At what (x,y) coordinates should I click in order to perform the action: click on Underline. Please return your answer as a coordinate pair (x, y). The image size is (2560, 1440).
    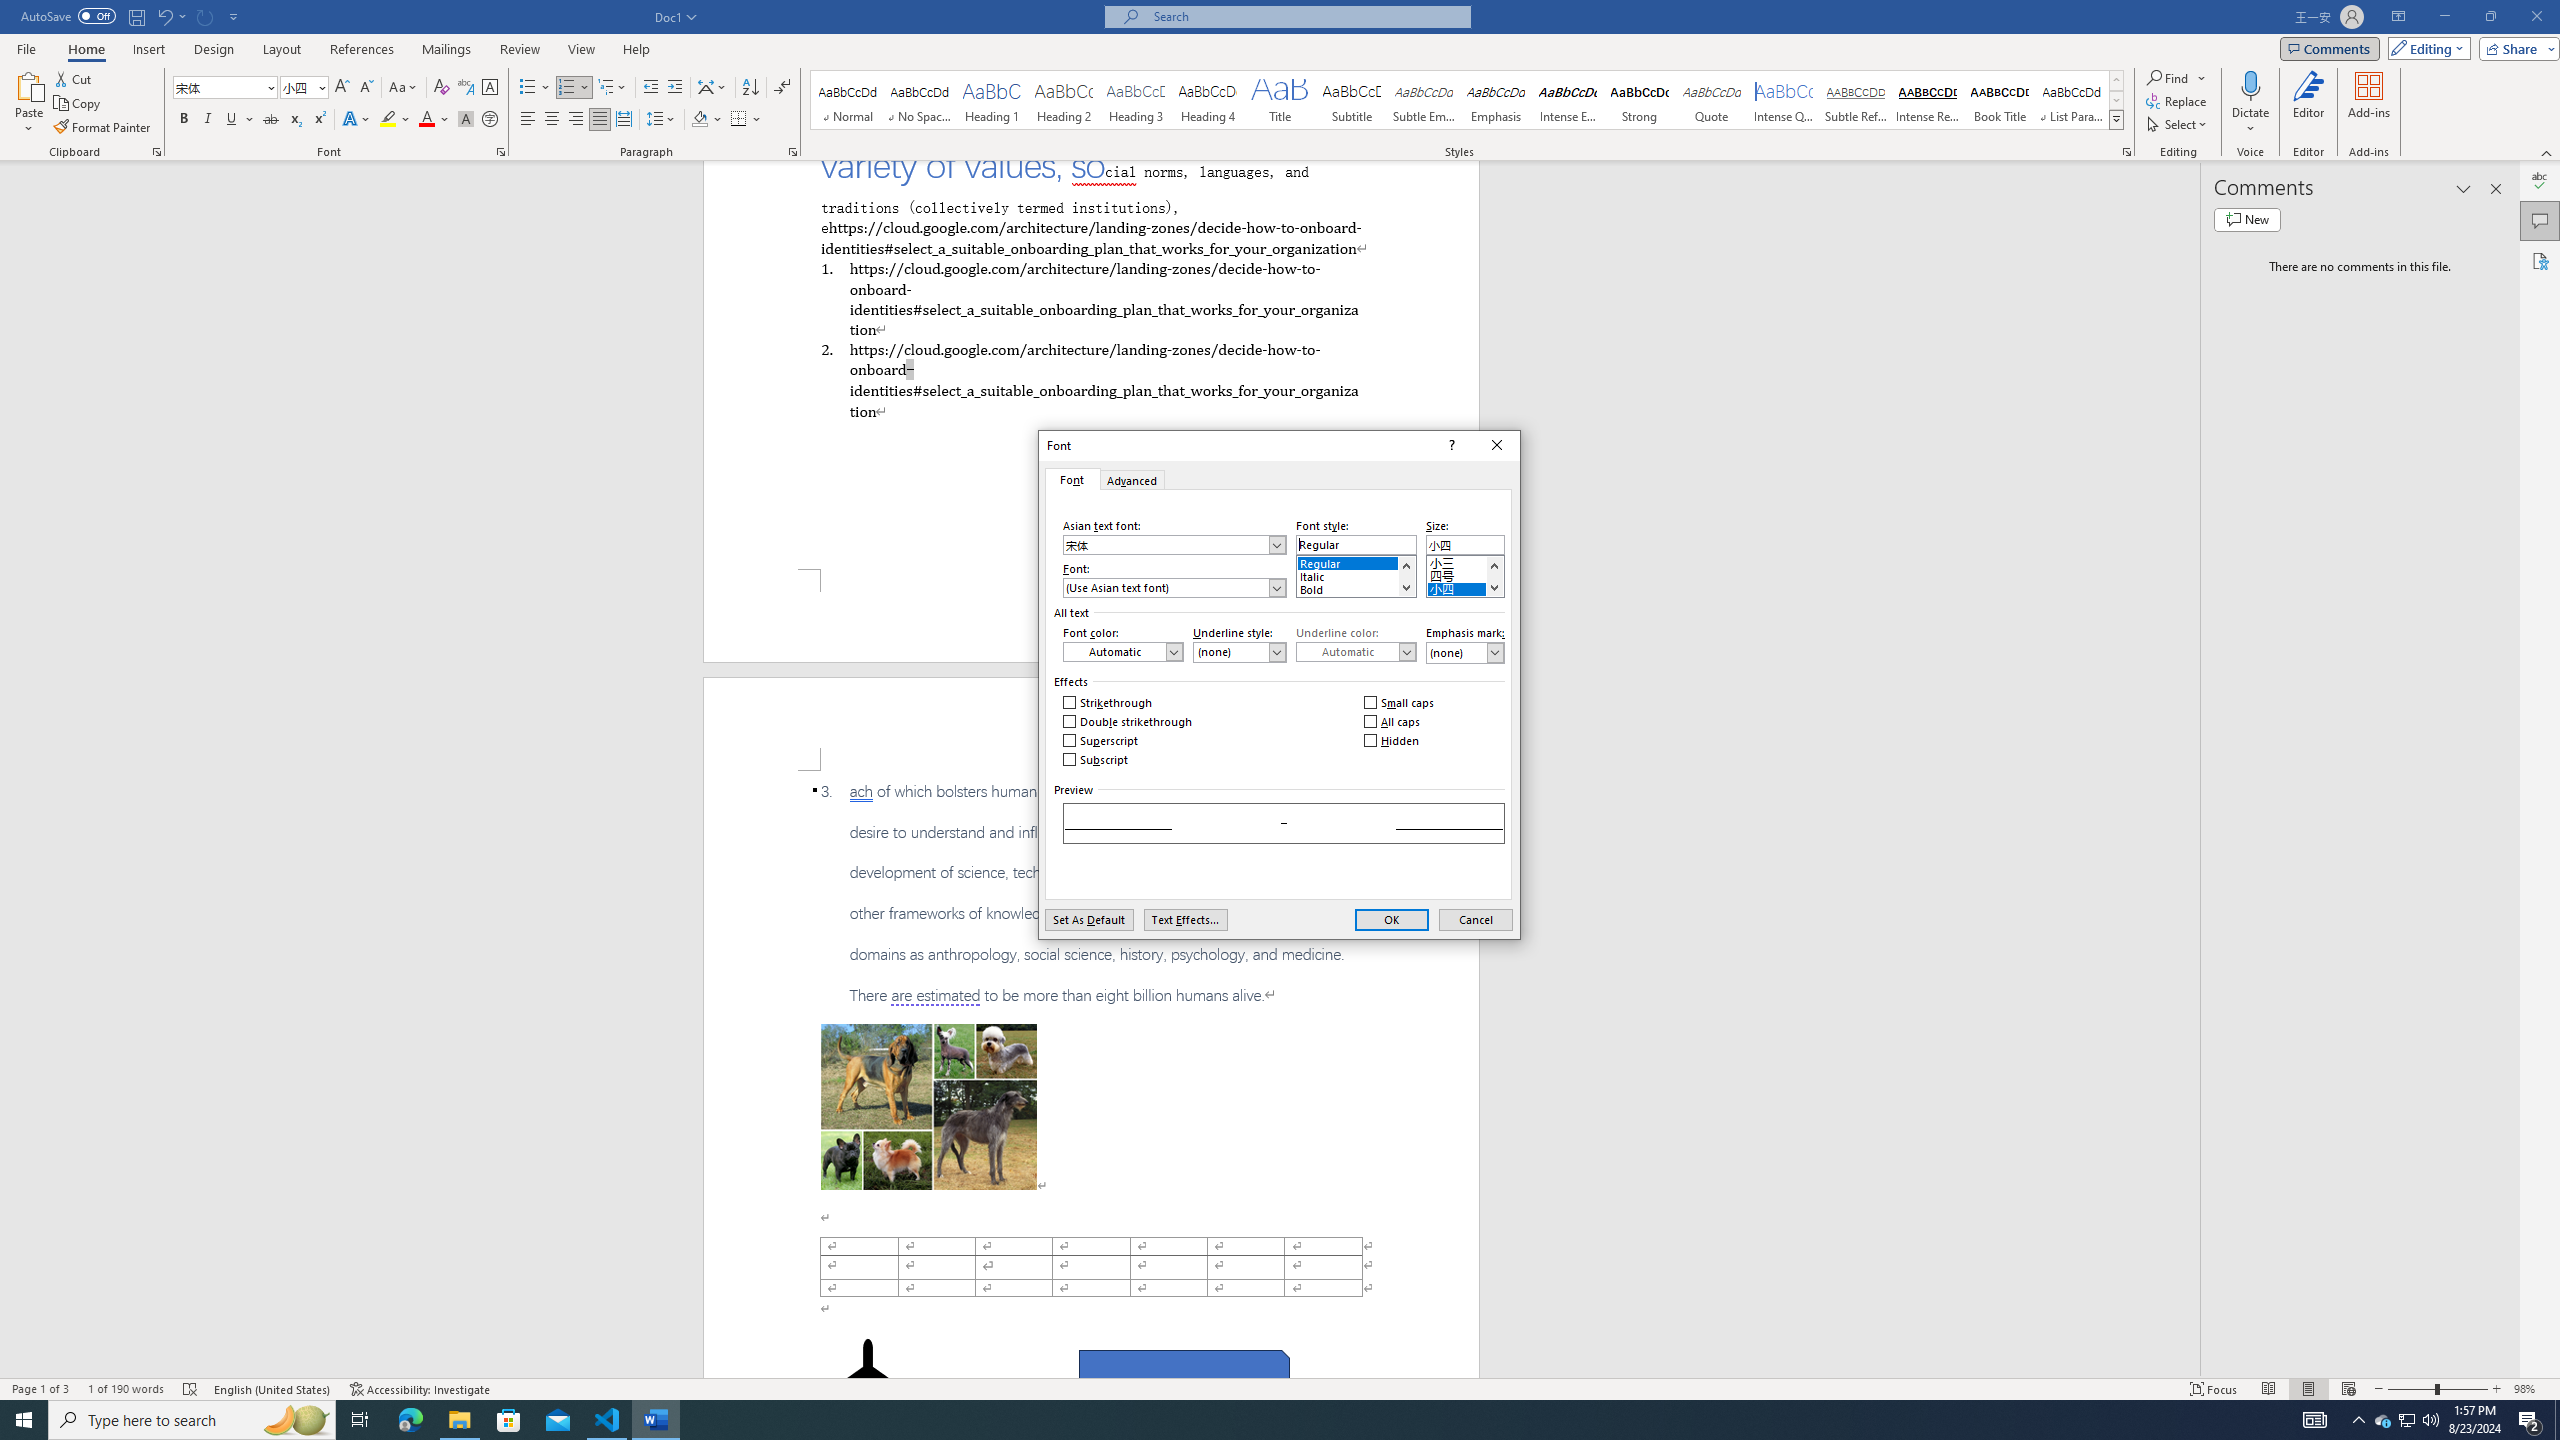
    Looking at the image, I should click on (232, 120).